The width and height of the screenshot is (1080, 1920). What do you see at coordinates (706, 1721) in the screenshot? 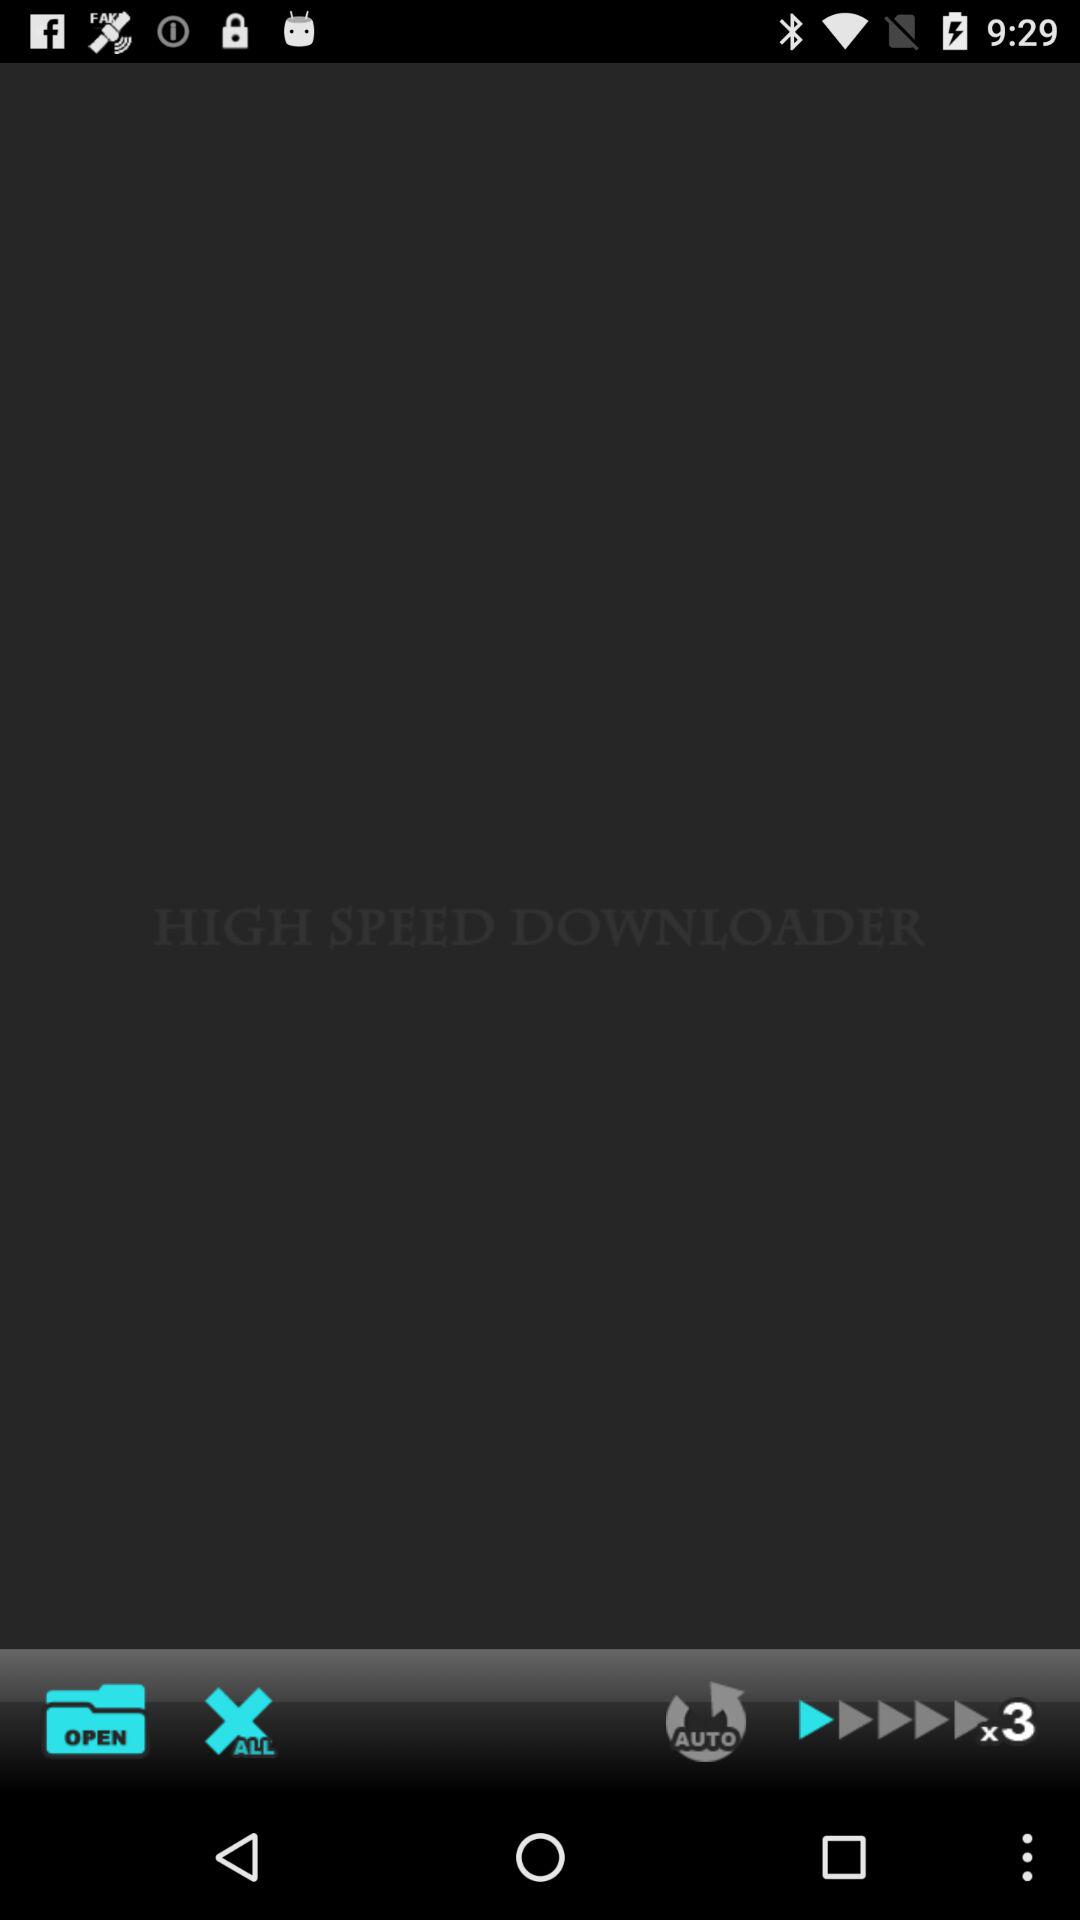
I see `automatically re-play` at bounding box center [706, 1721].